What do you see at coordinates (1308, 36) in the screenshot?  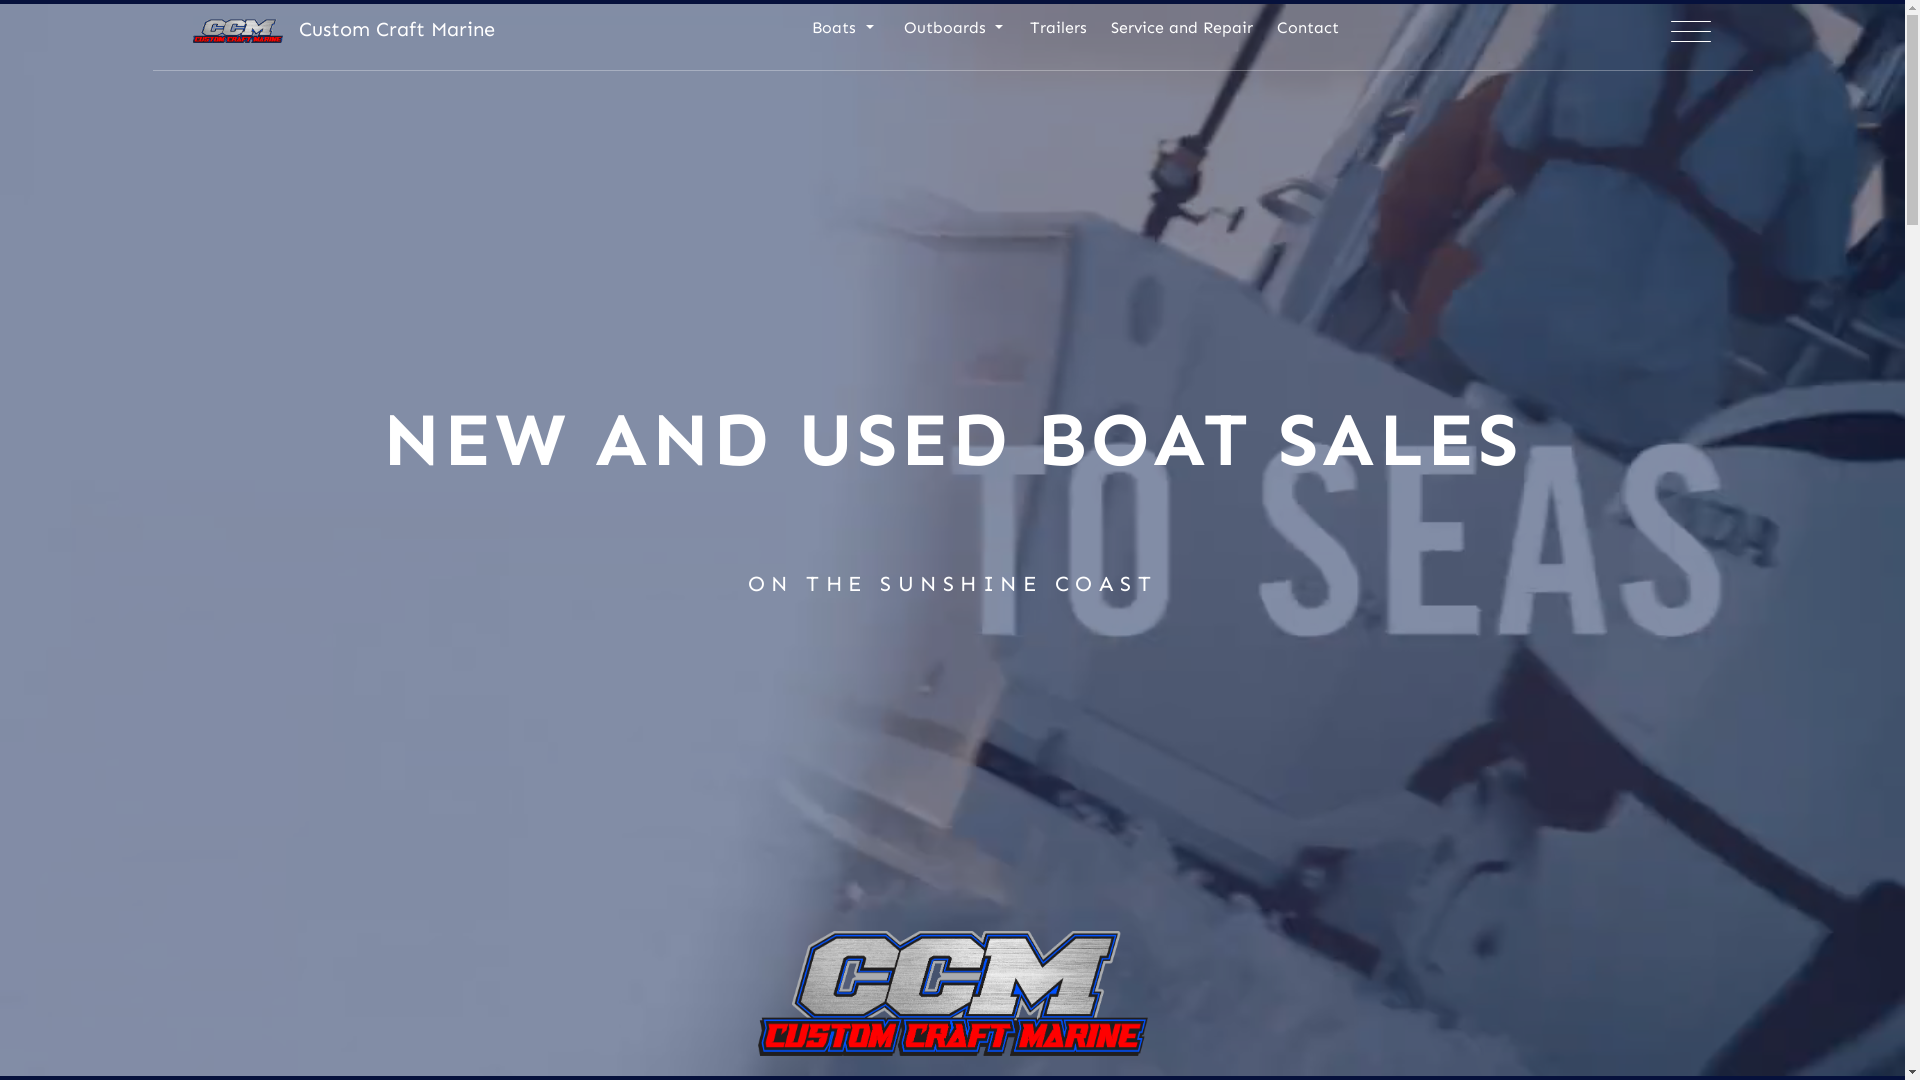 I see `Contact` at bounding box center [1308, 36].